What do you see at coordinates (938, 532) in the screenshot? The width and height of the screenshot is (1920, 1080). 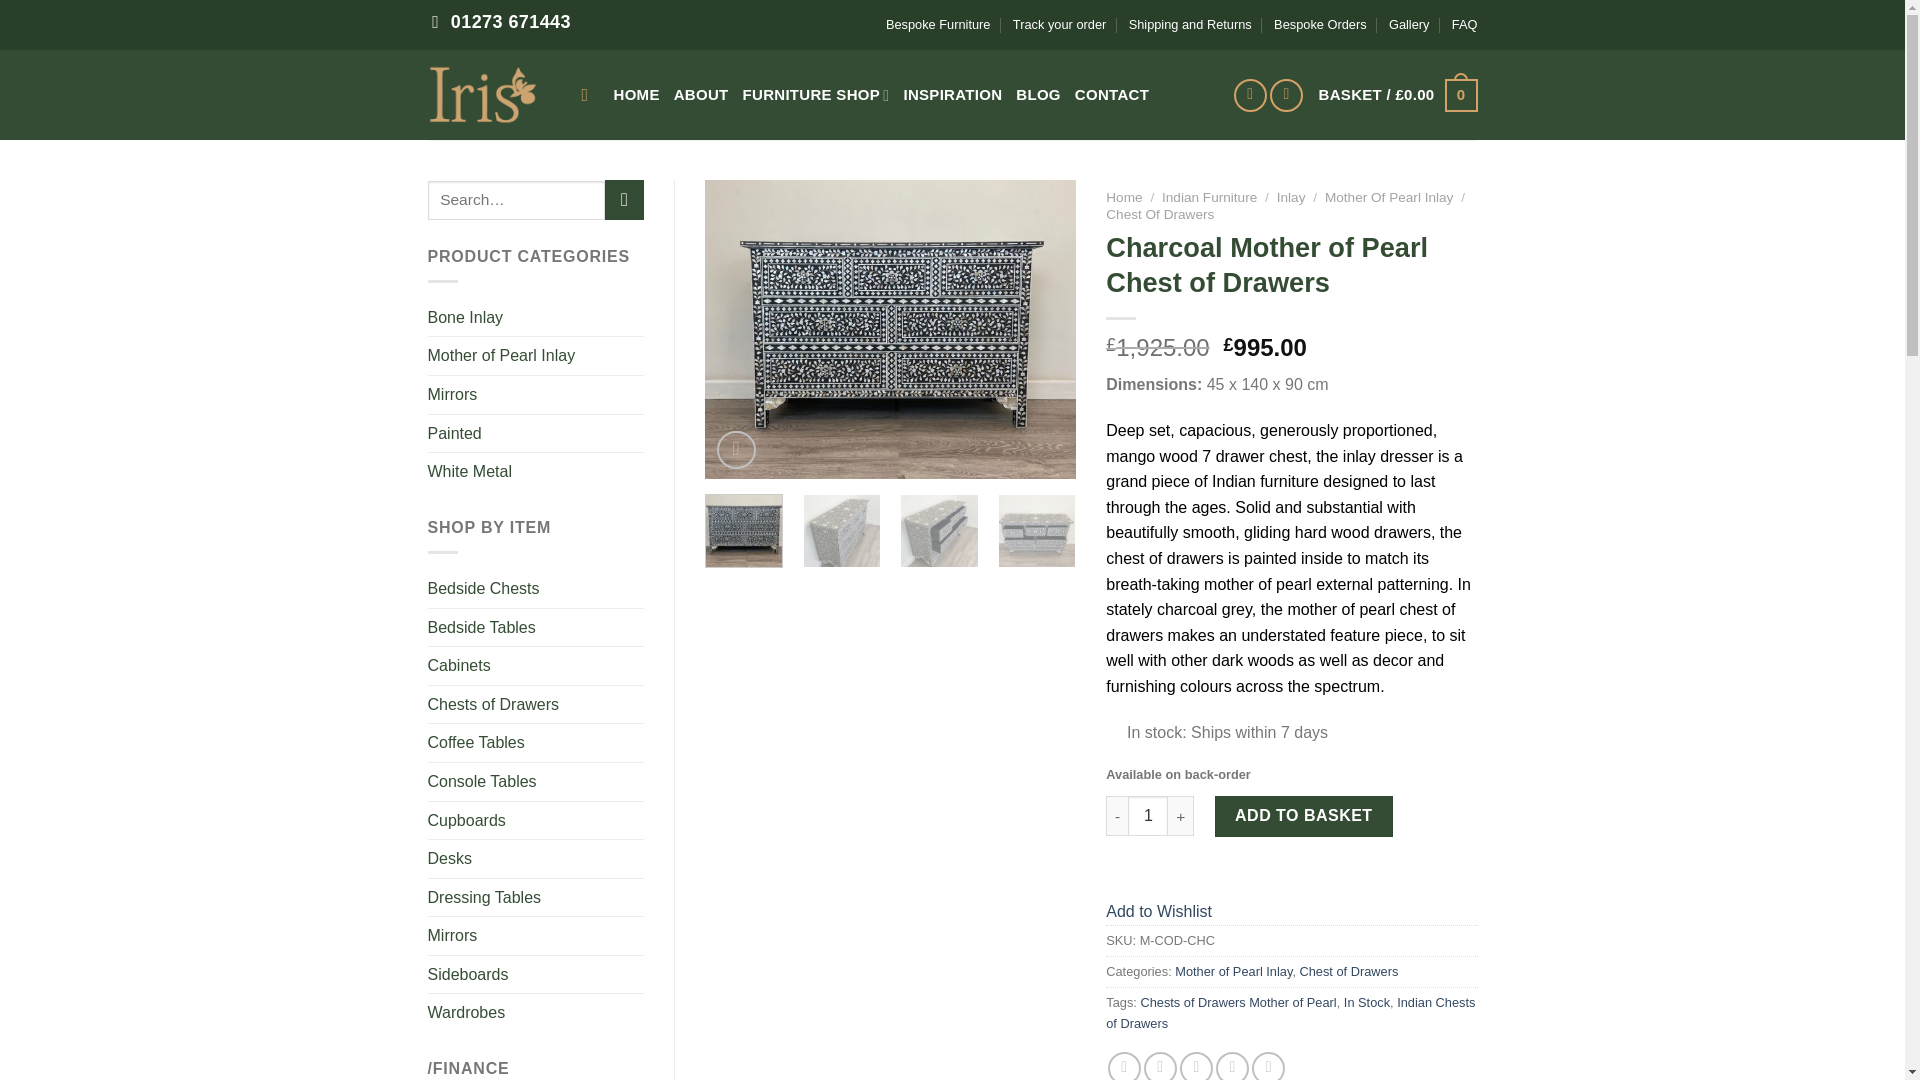 I see `Charcoal-MOP-7d-open-2` at bounding box center [938, 532].